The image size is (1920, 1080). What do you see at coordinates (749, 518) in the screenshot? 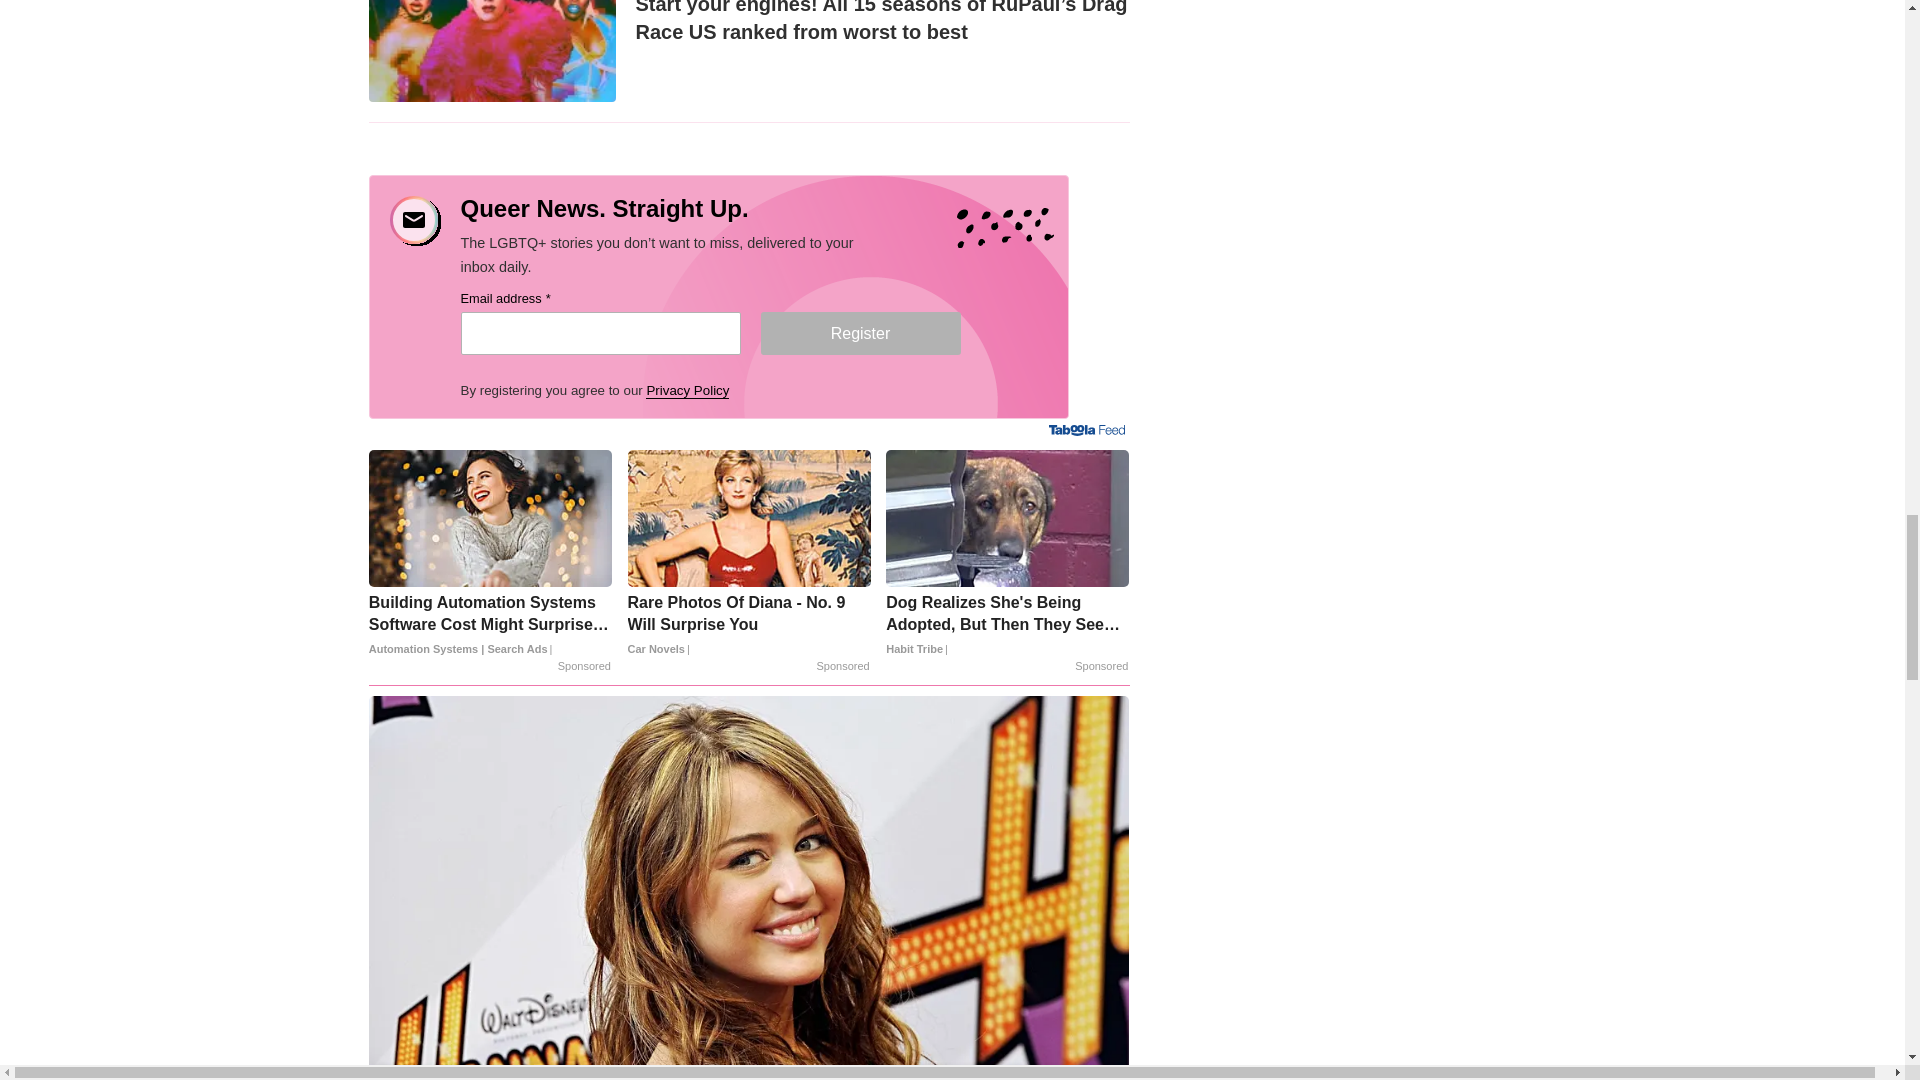
I see `Rare Photos Of Diana - No. 9 Will Surprise You` at bounding box center [749, 518].